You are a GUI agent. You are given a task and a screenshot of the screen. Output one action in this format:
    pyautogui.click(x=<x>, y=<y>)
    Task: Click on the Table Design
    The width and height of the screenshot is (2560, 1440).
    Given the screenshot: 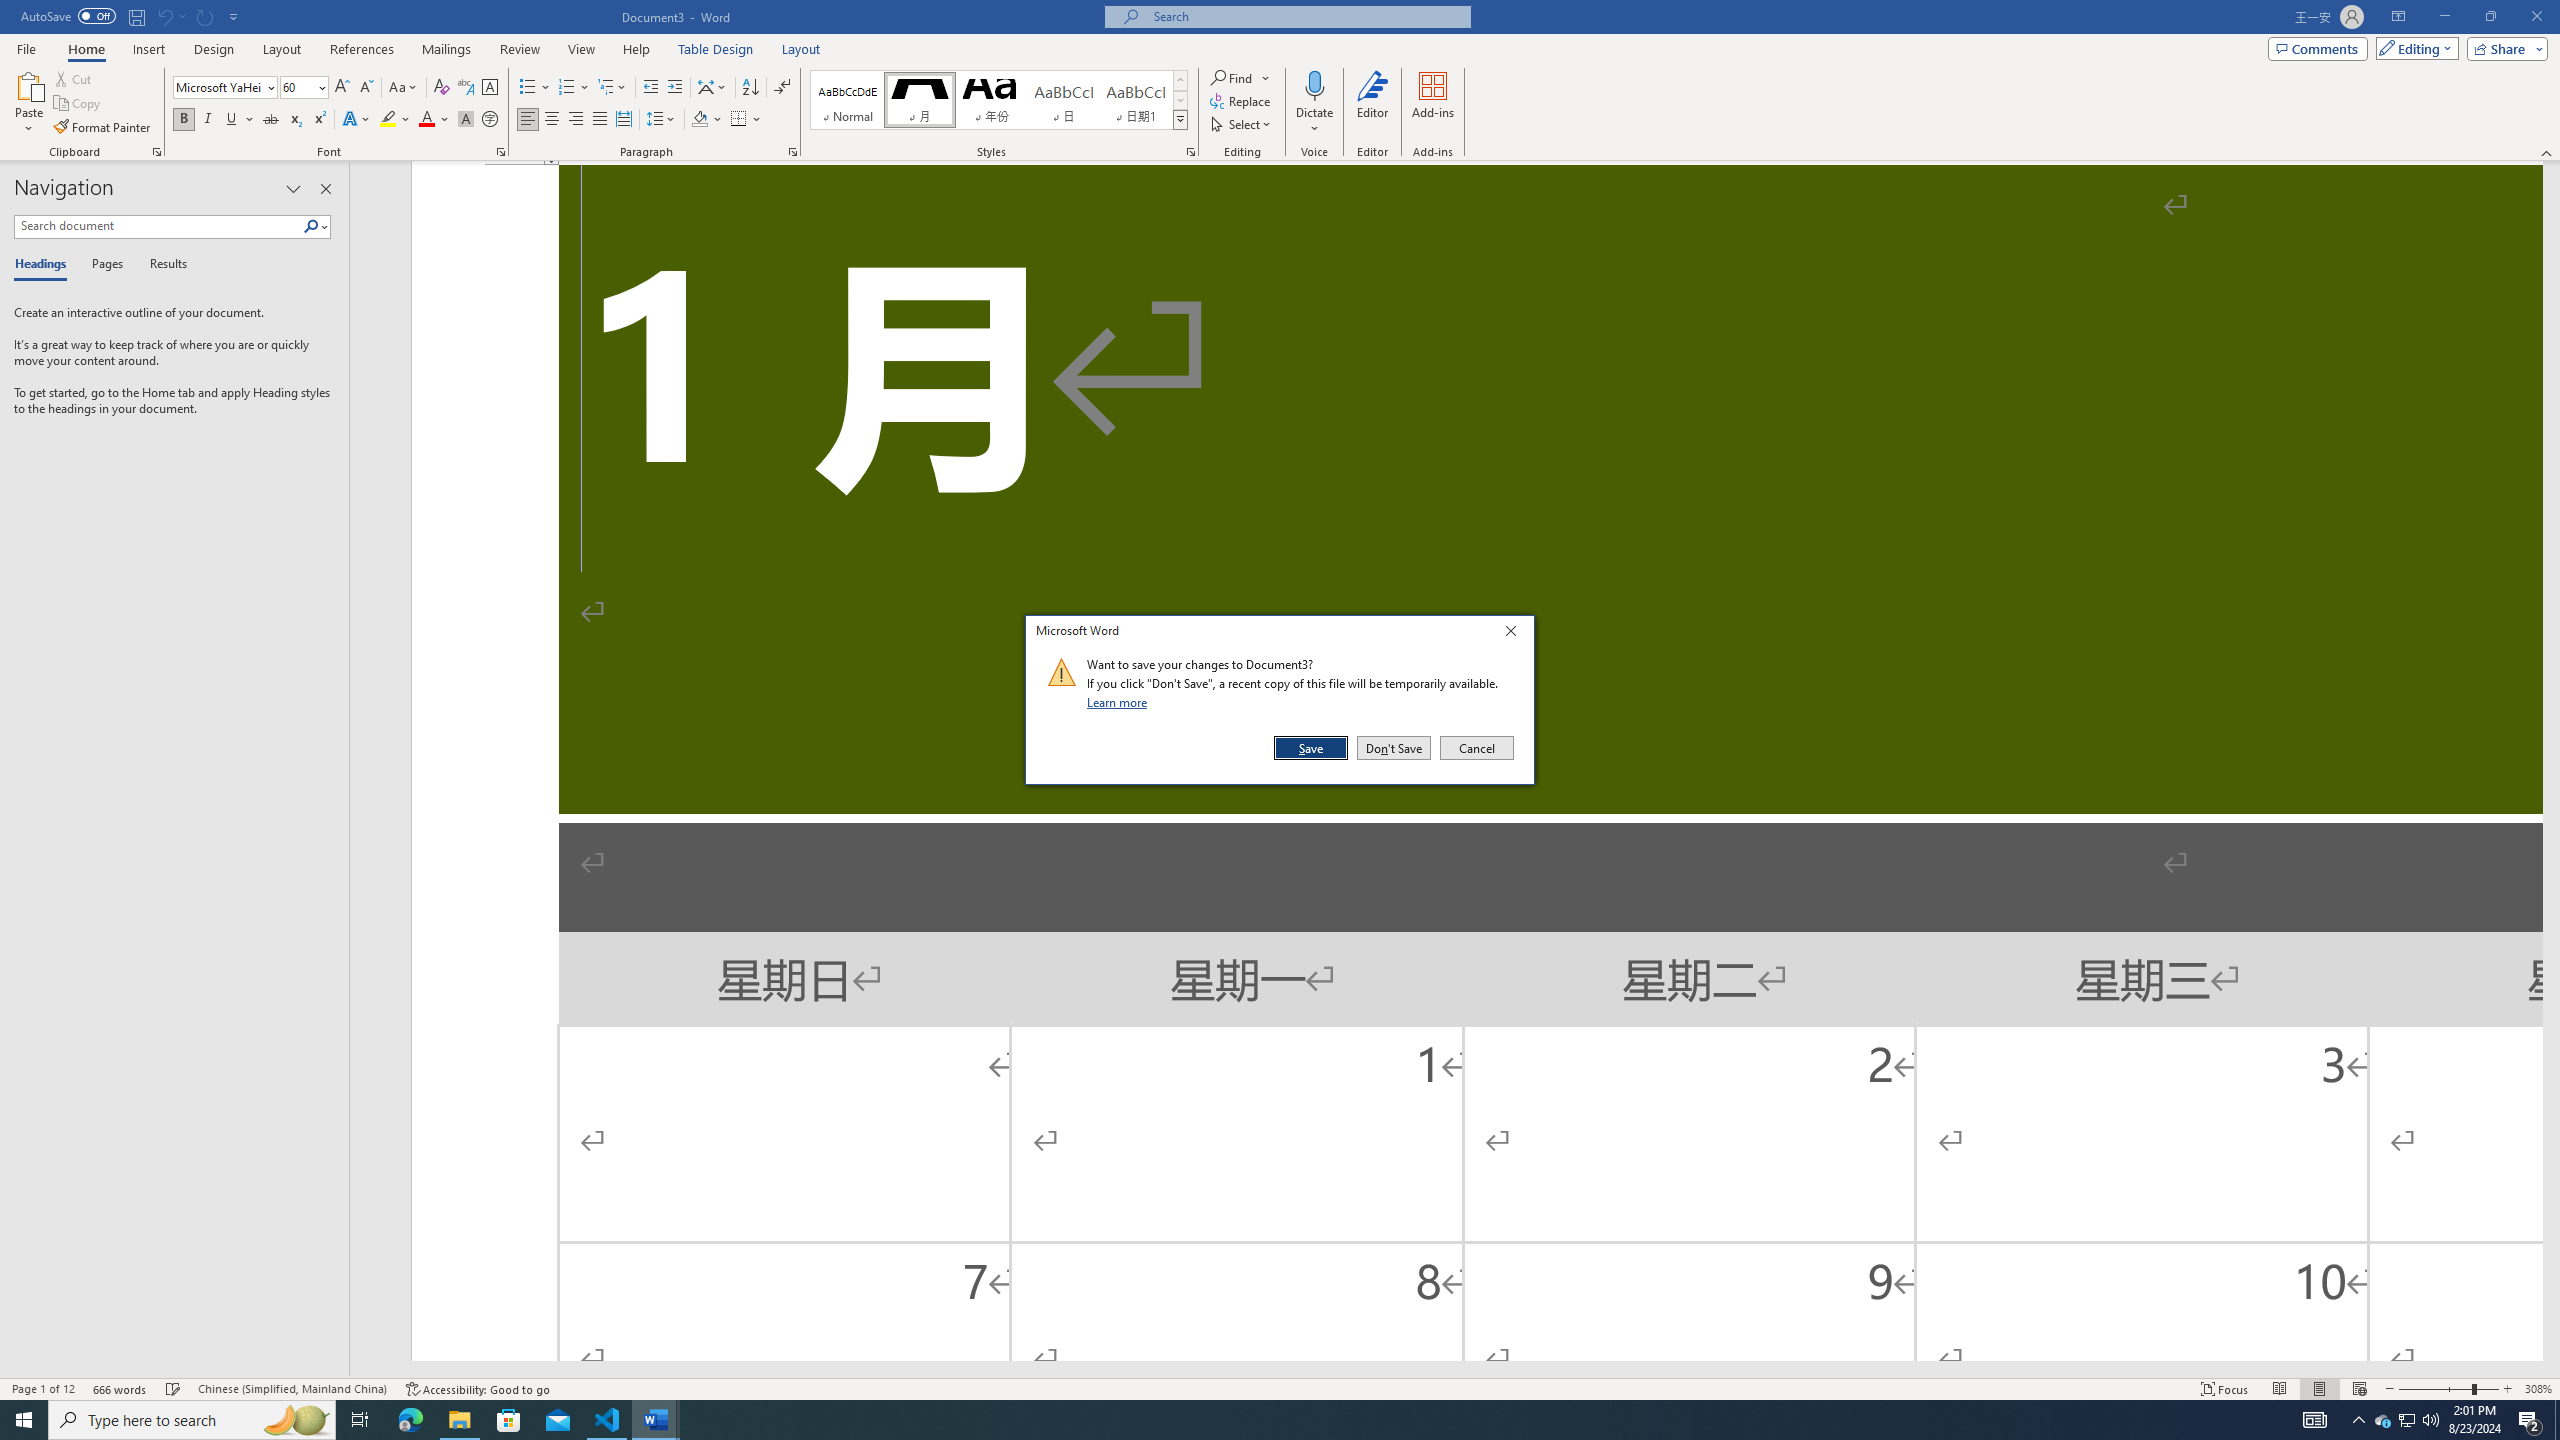 What is the action you would take?
    pyautogui.click(x=716, y=49)
    